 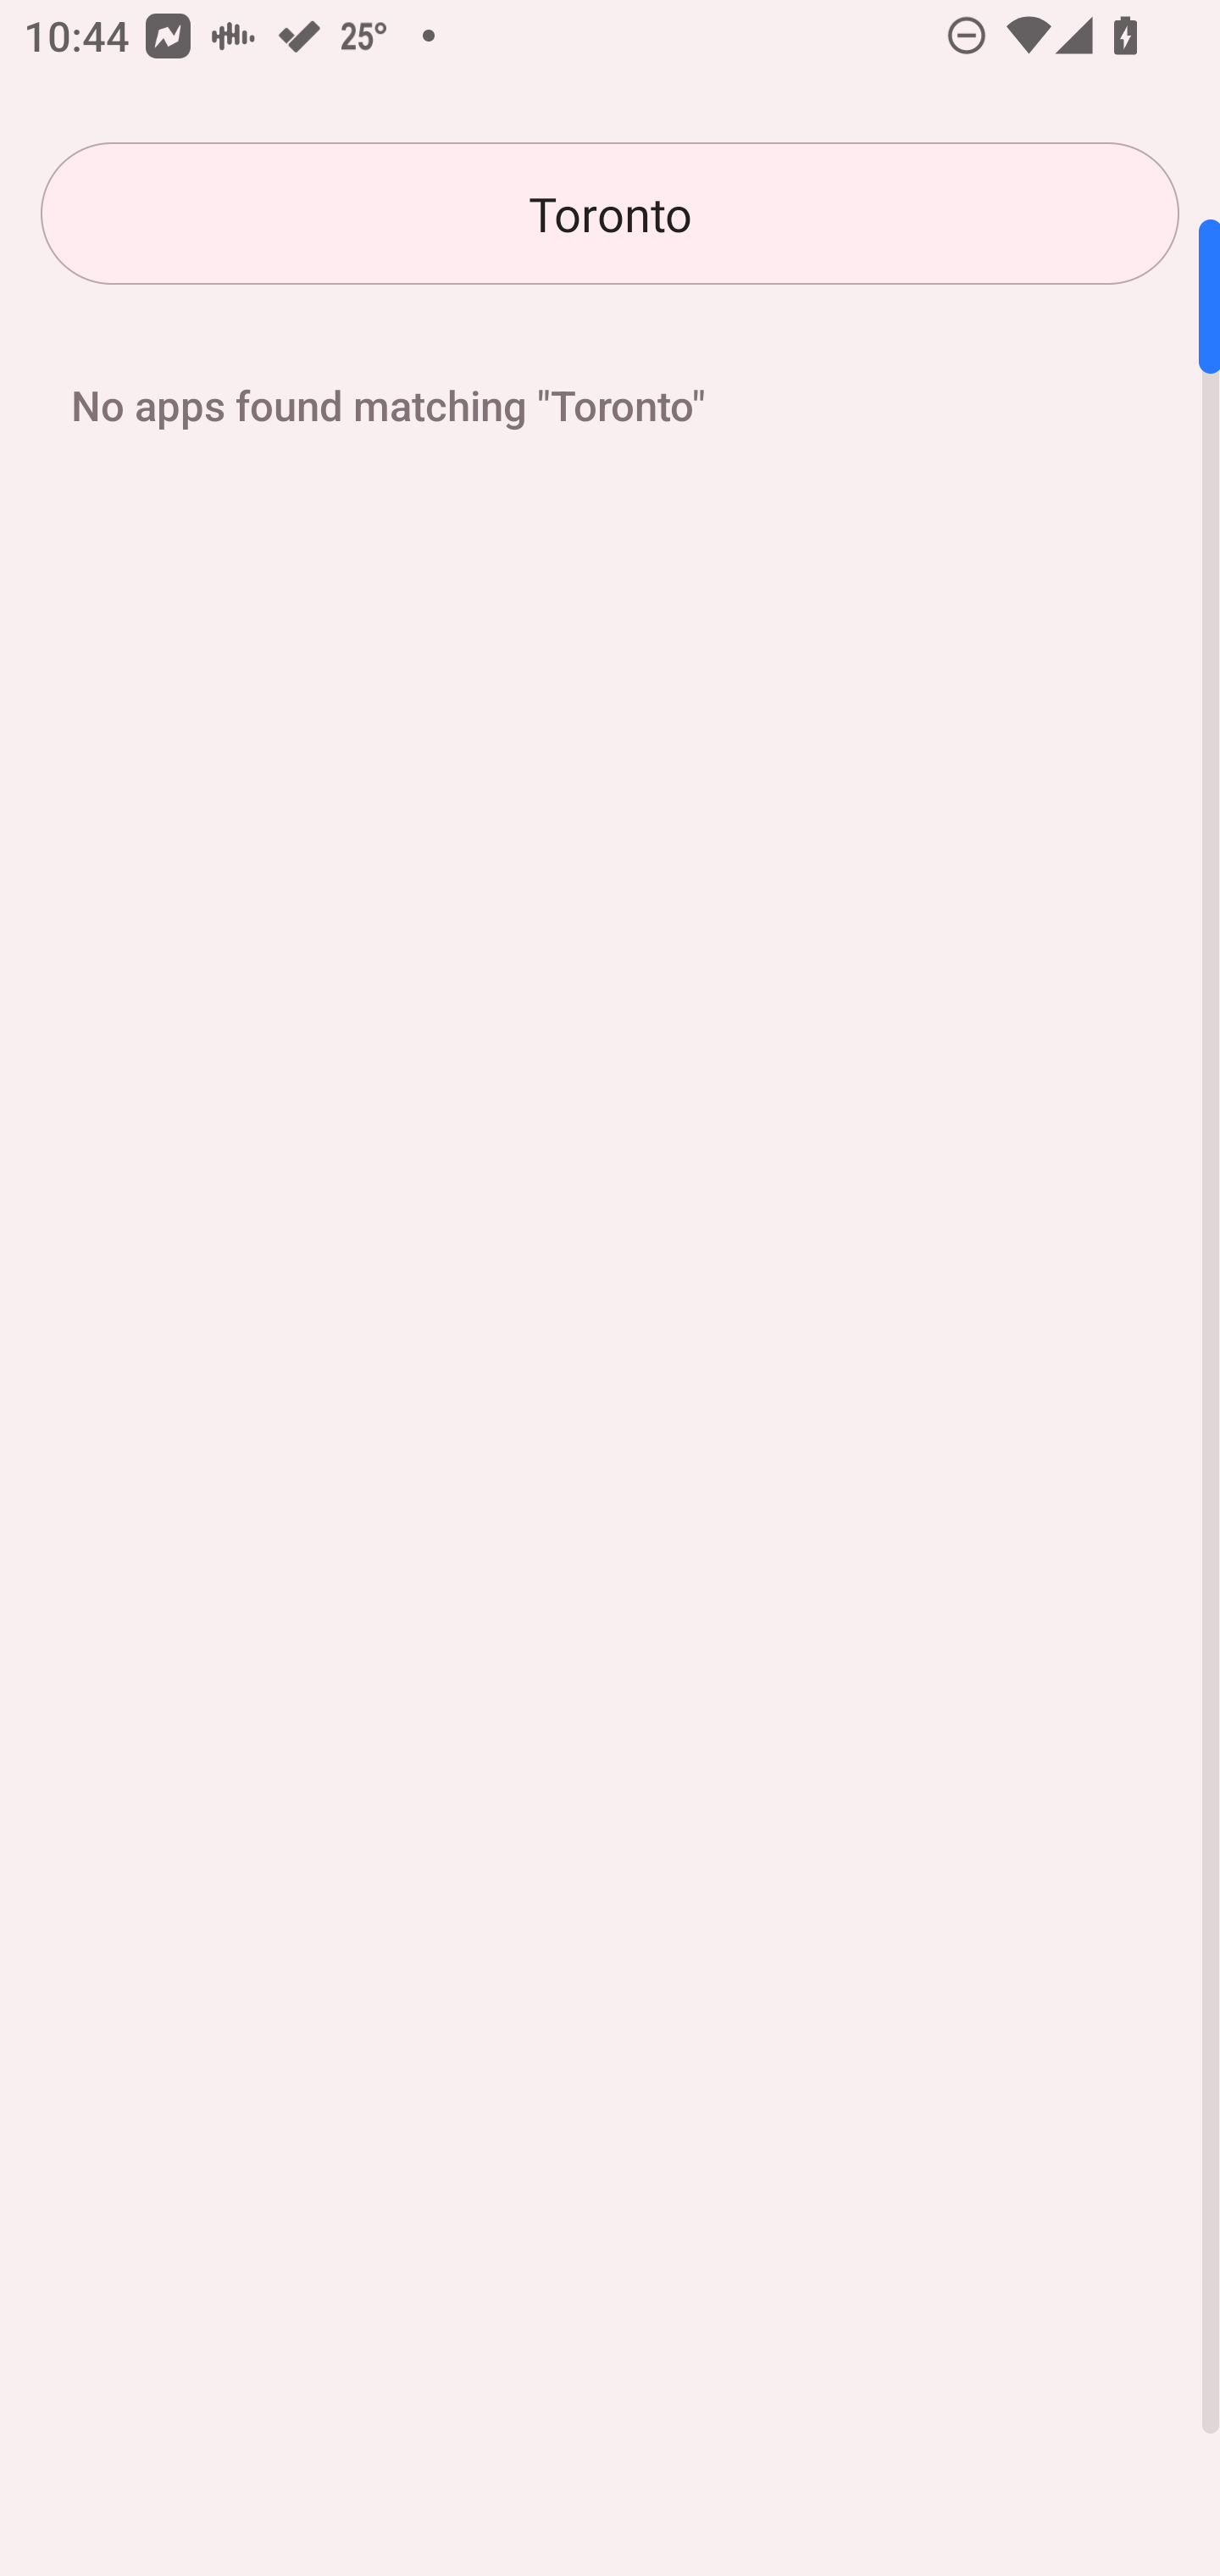 I want to click on Toronto, so click(x=610, y=214).